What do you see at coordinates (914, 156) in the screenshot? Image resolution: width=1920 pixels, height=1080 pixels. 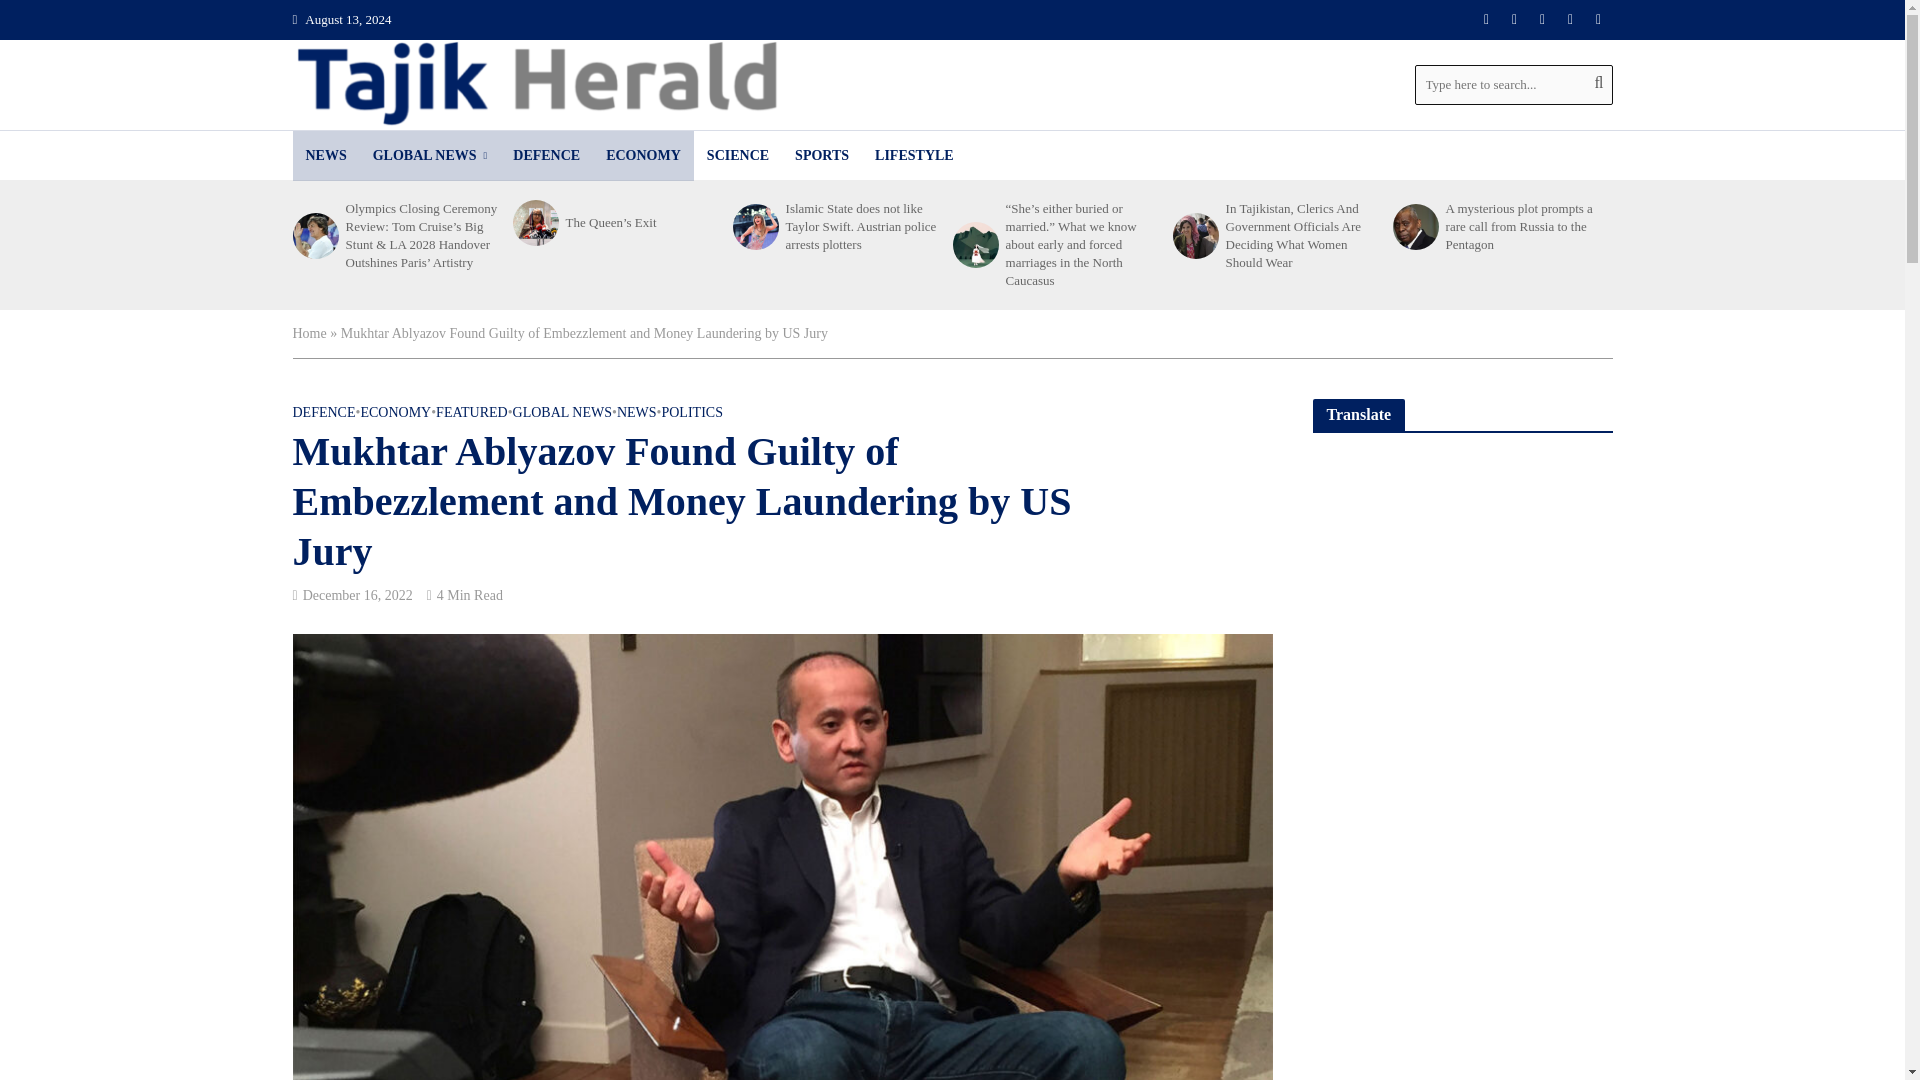 I see `LIFESTYLE` at bounding box center [914, 156].